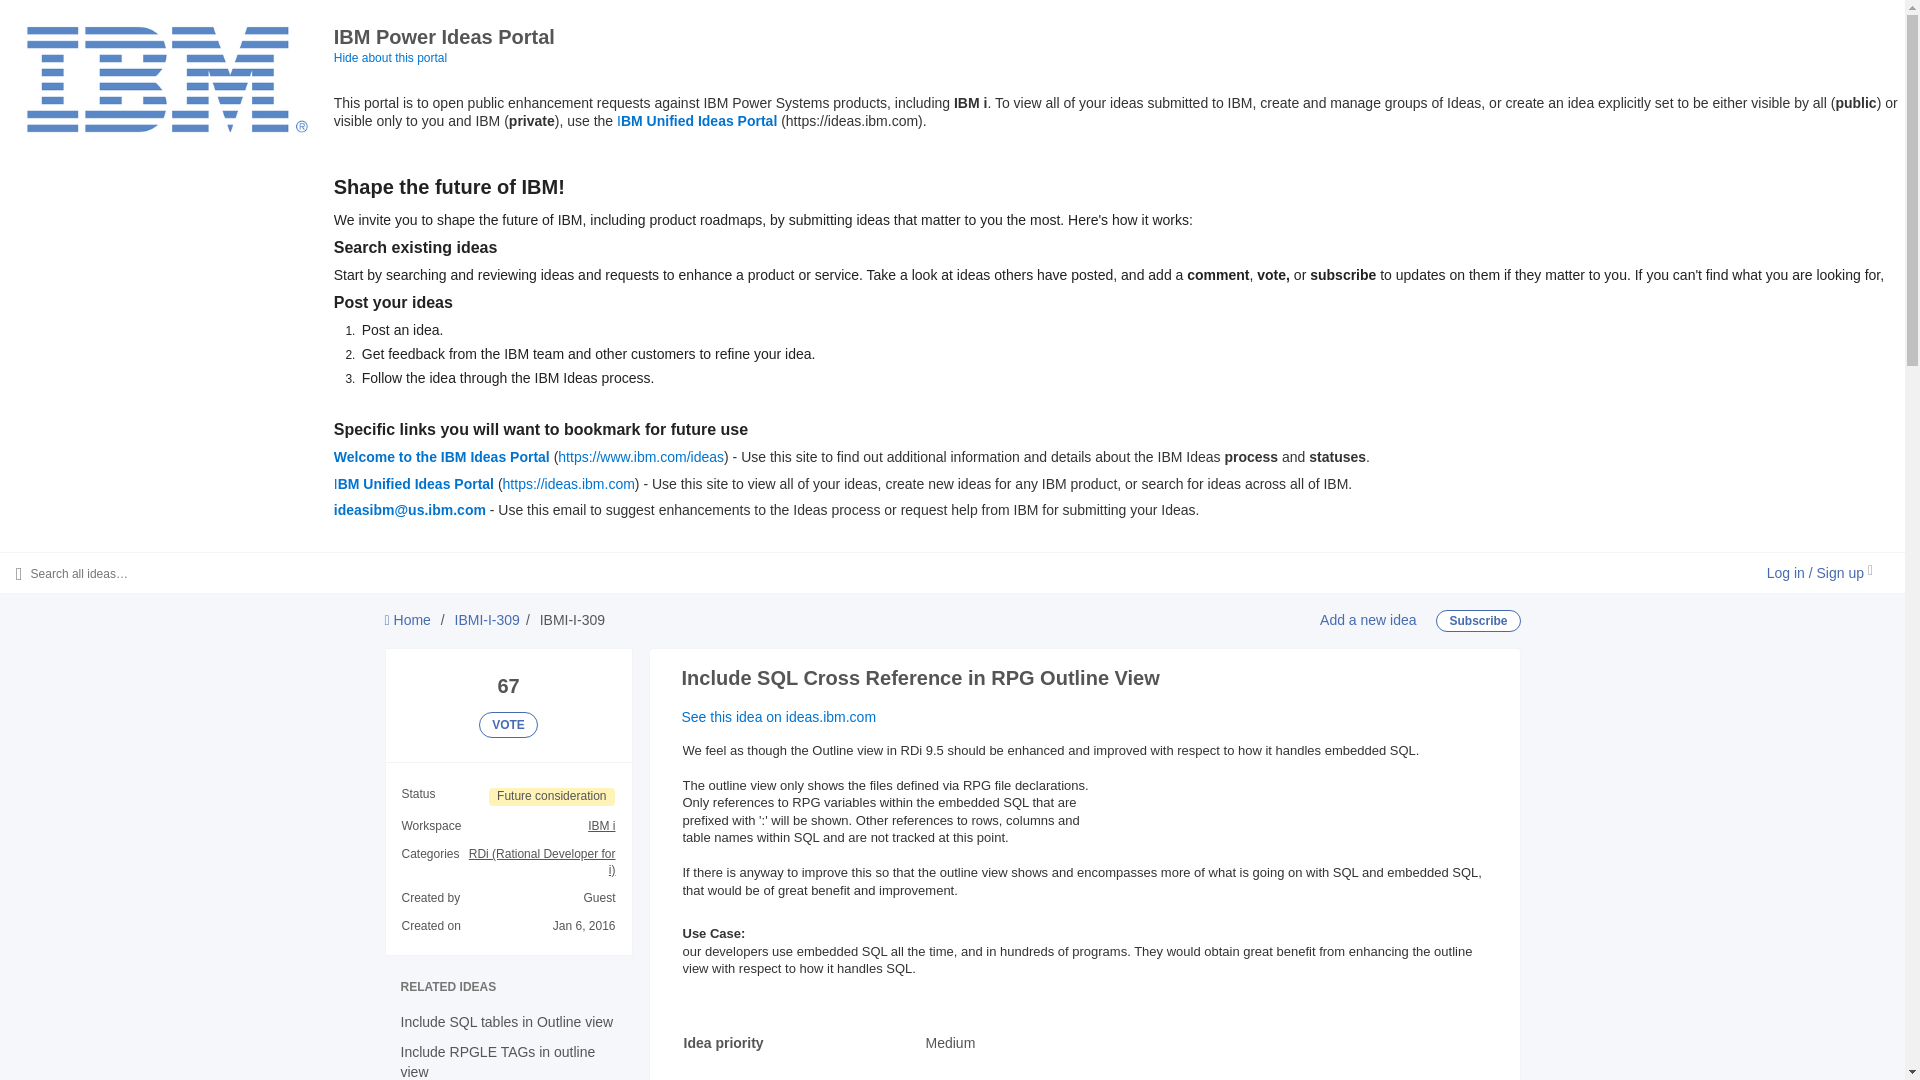 Image resolution: width=1920 pixels, height=1080 pixels. Describe the element at coordinates (442, 457) in the screenshot. I see `Welcome to the IBM Ideas Portal` at that location.